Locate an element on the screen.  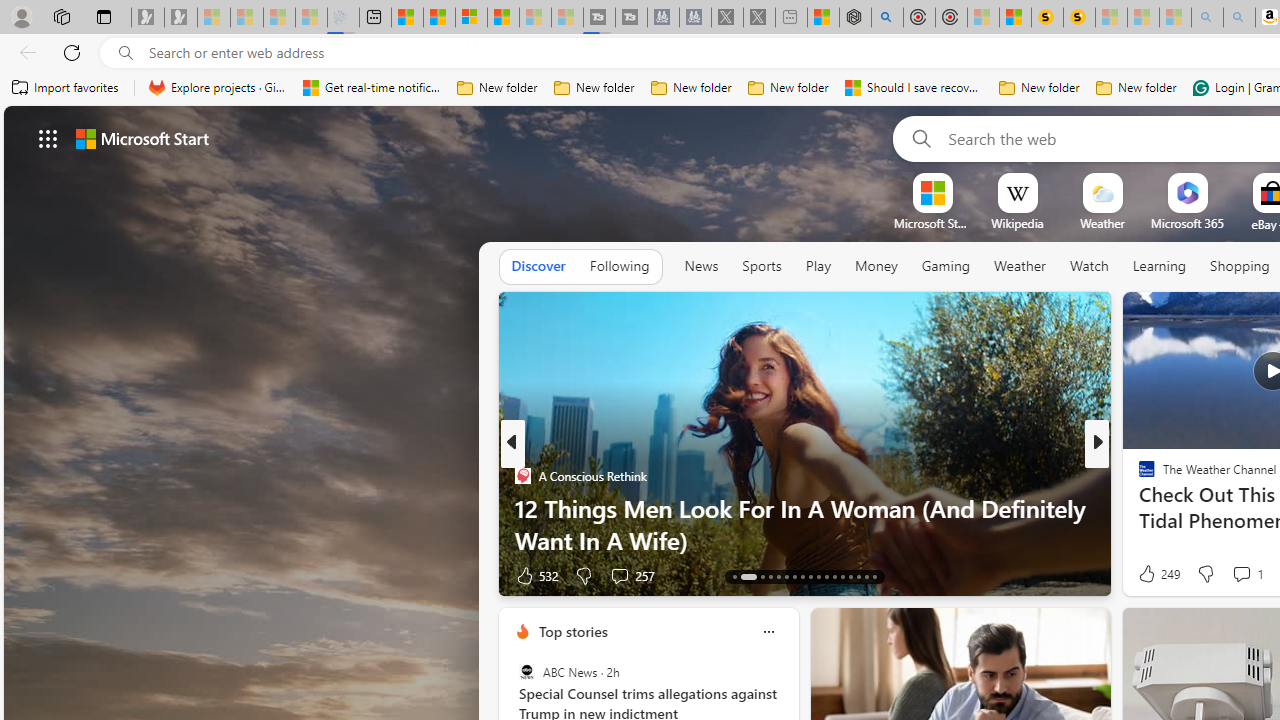
A Conscious Rethink is located at coordinates (522, 476).